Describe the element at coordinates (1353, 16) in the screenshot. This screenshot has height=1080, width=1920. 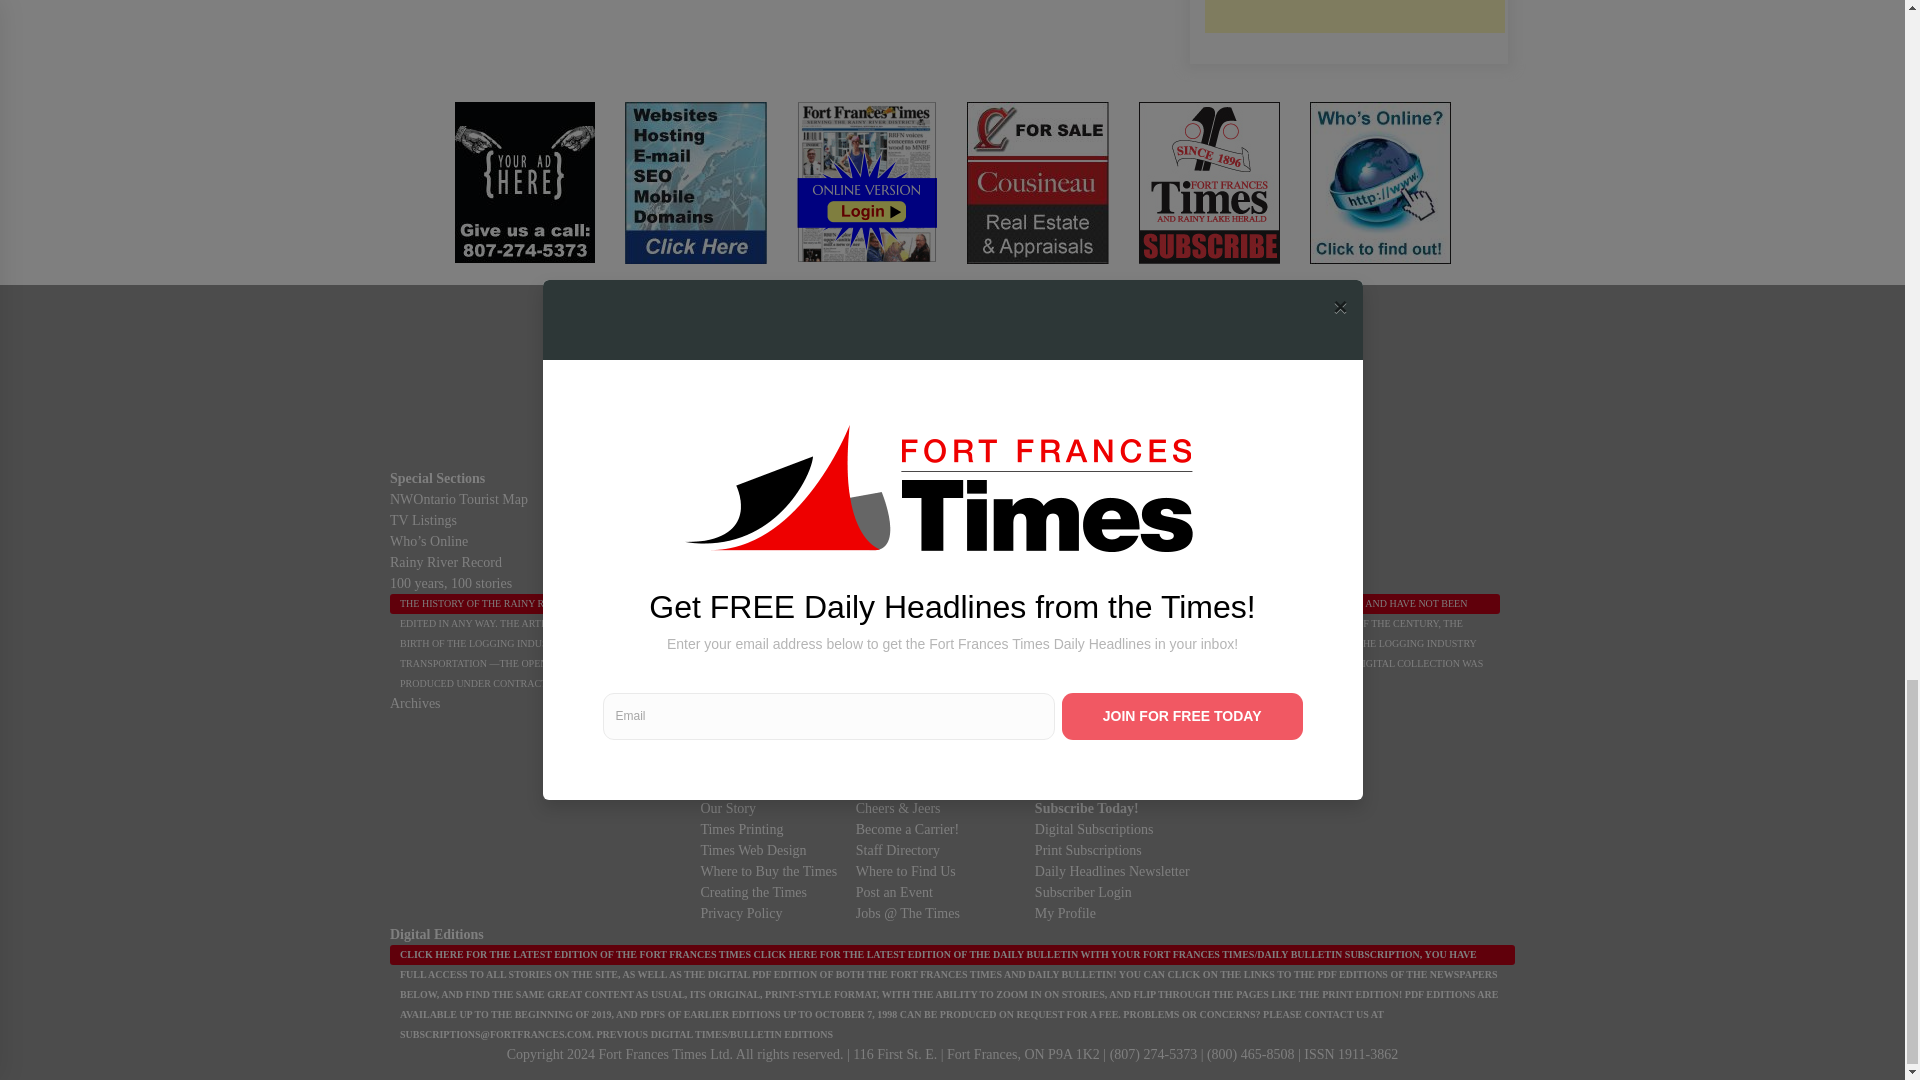
I see `Advertisement` at that location.